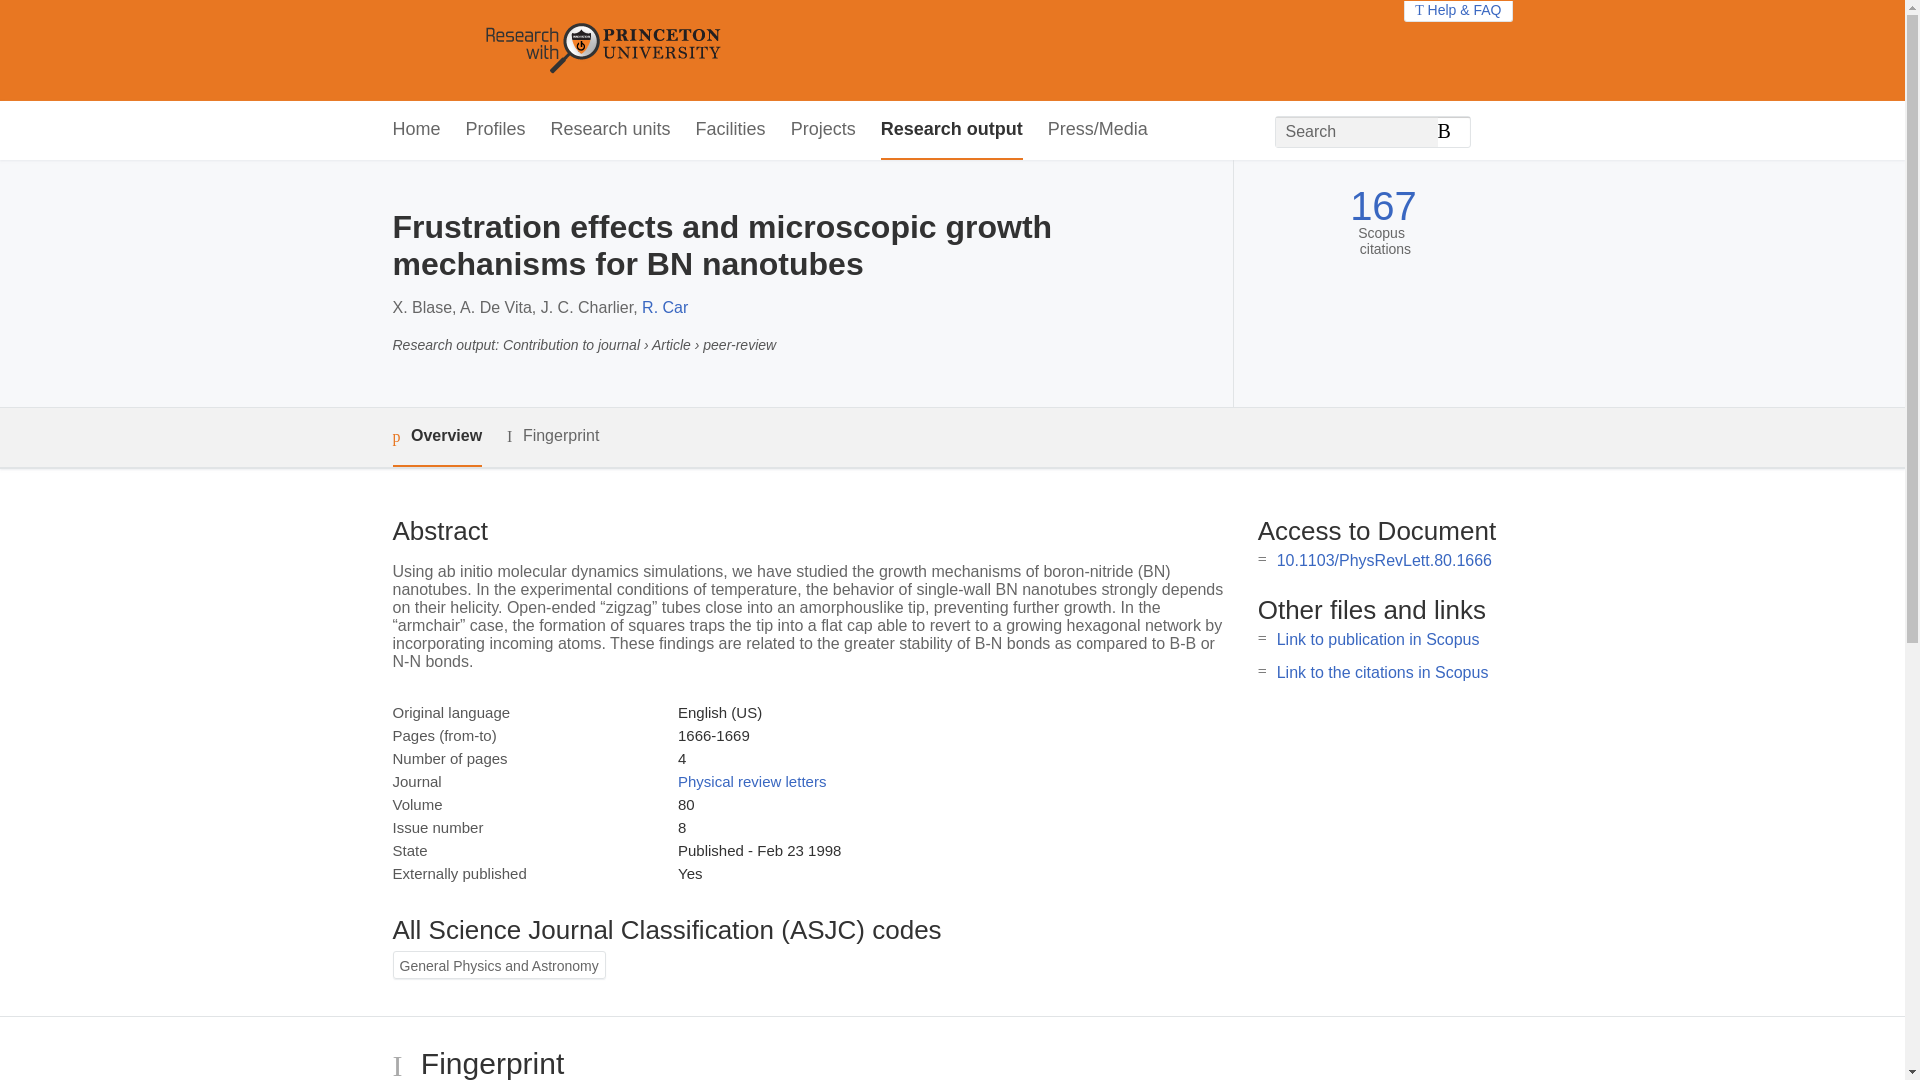 The height and width of the screenshot is (1080, 1920). Describe the element at coordinates (496, 130) in the screenshot. I see `Profiles` at that location.